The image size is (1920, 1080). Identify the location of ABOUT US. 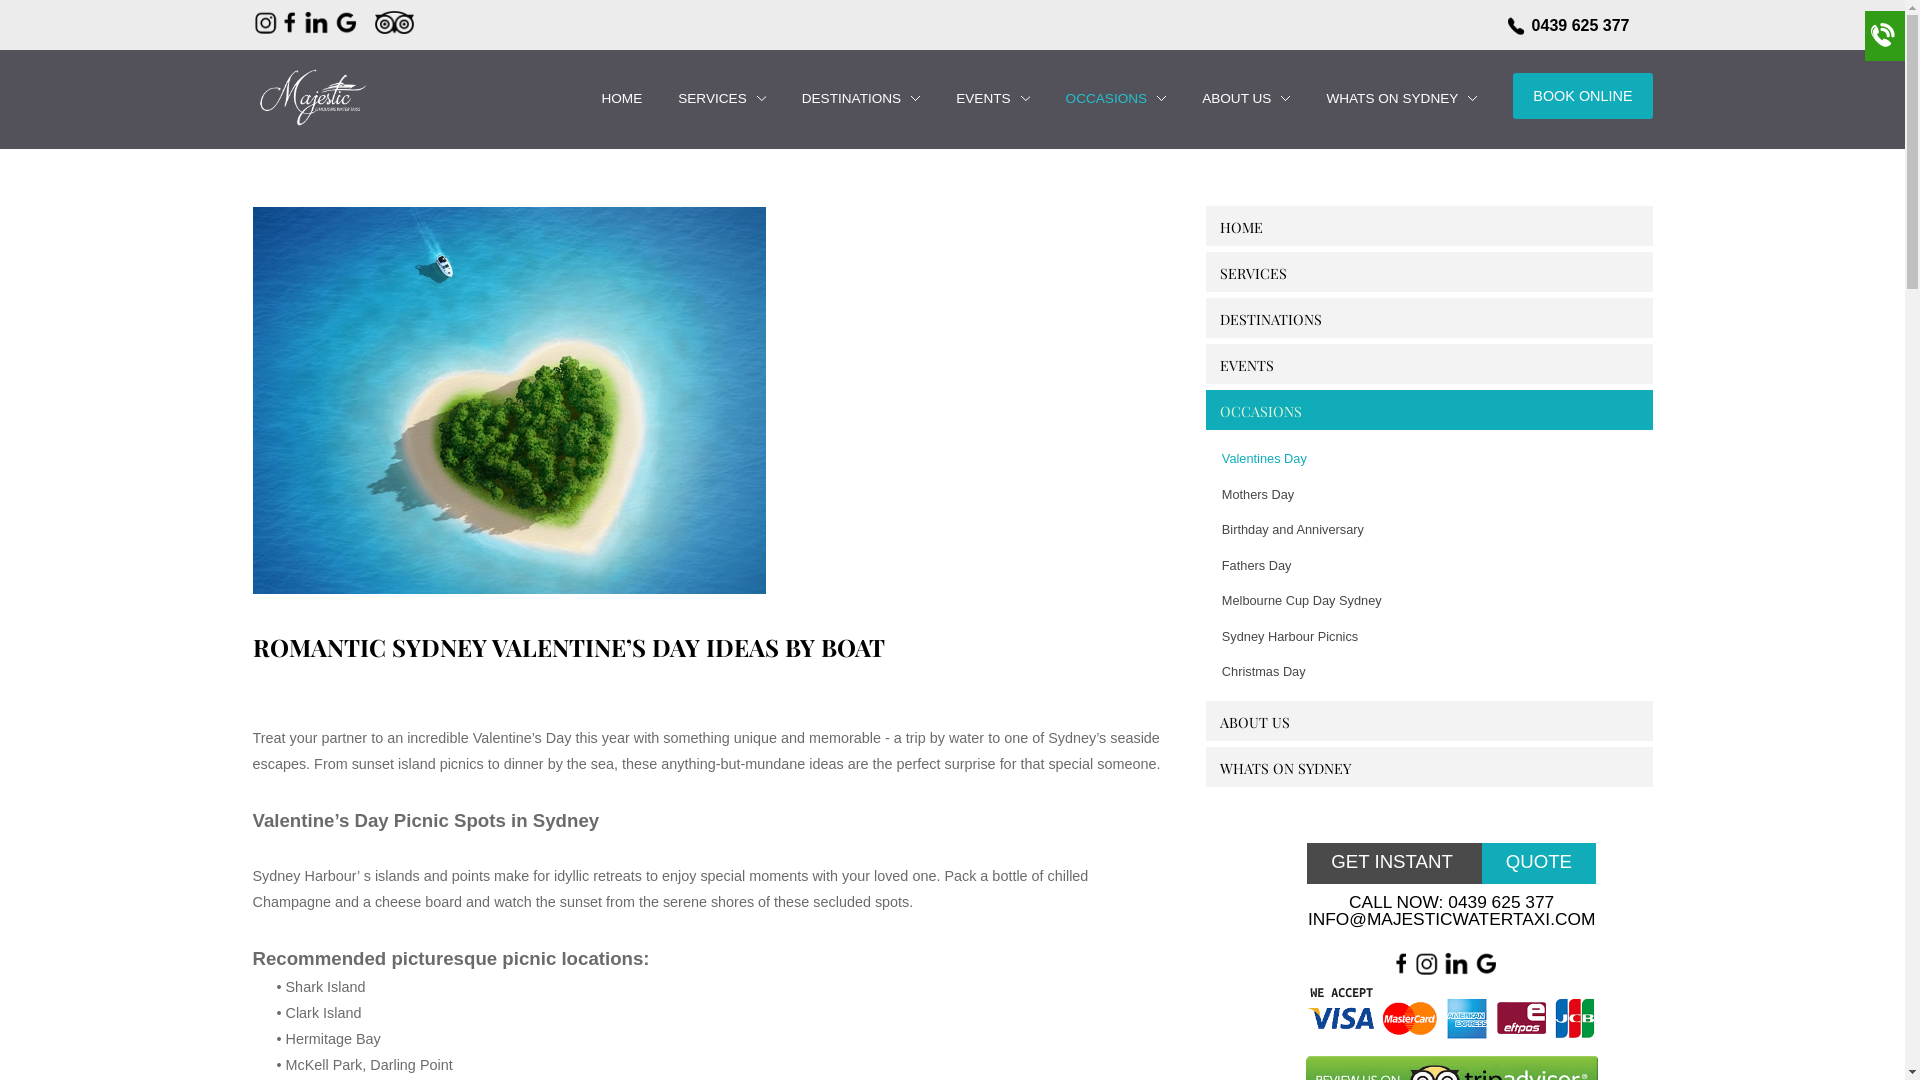
(1246, 99).